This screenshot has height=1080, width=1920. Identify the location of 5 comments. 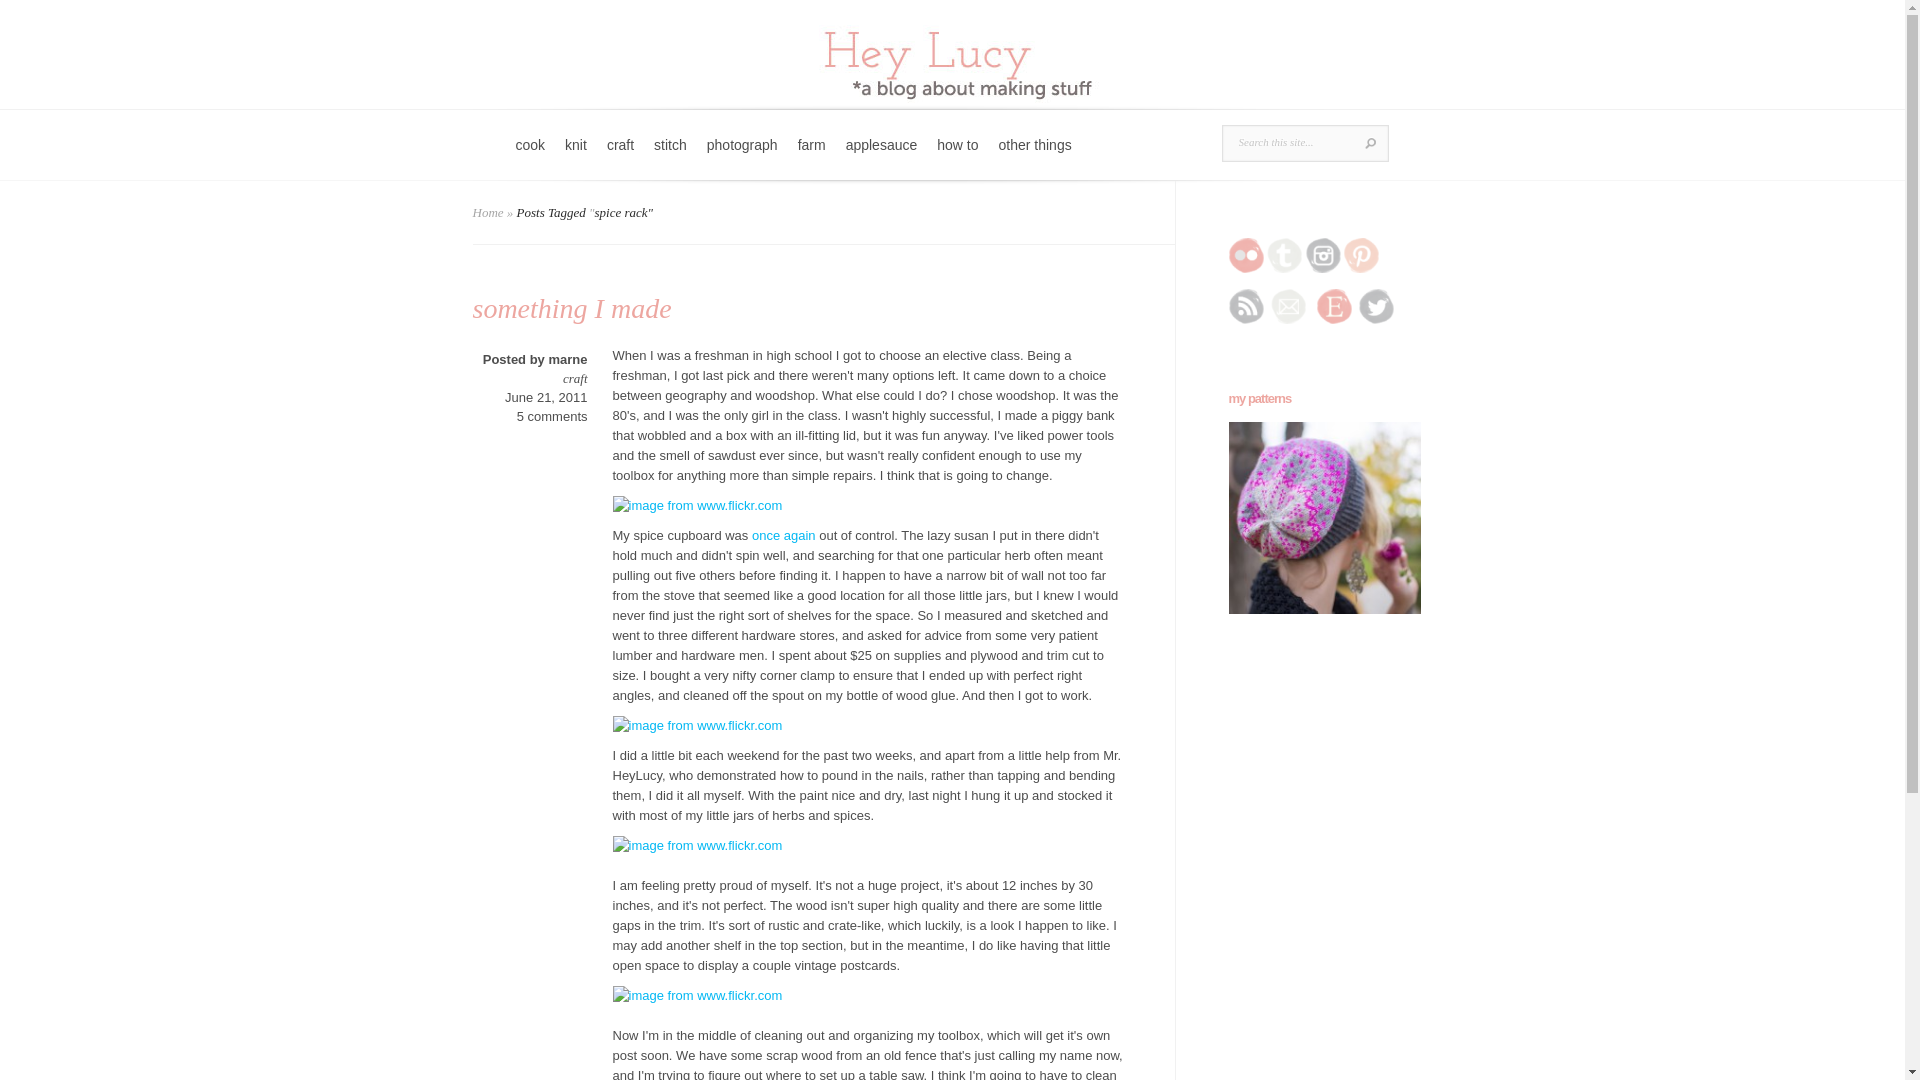
(552, 416).